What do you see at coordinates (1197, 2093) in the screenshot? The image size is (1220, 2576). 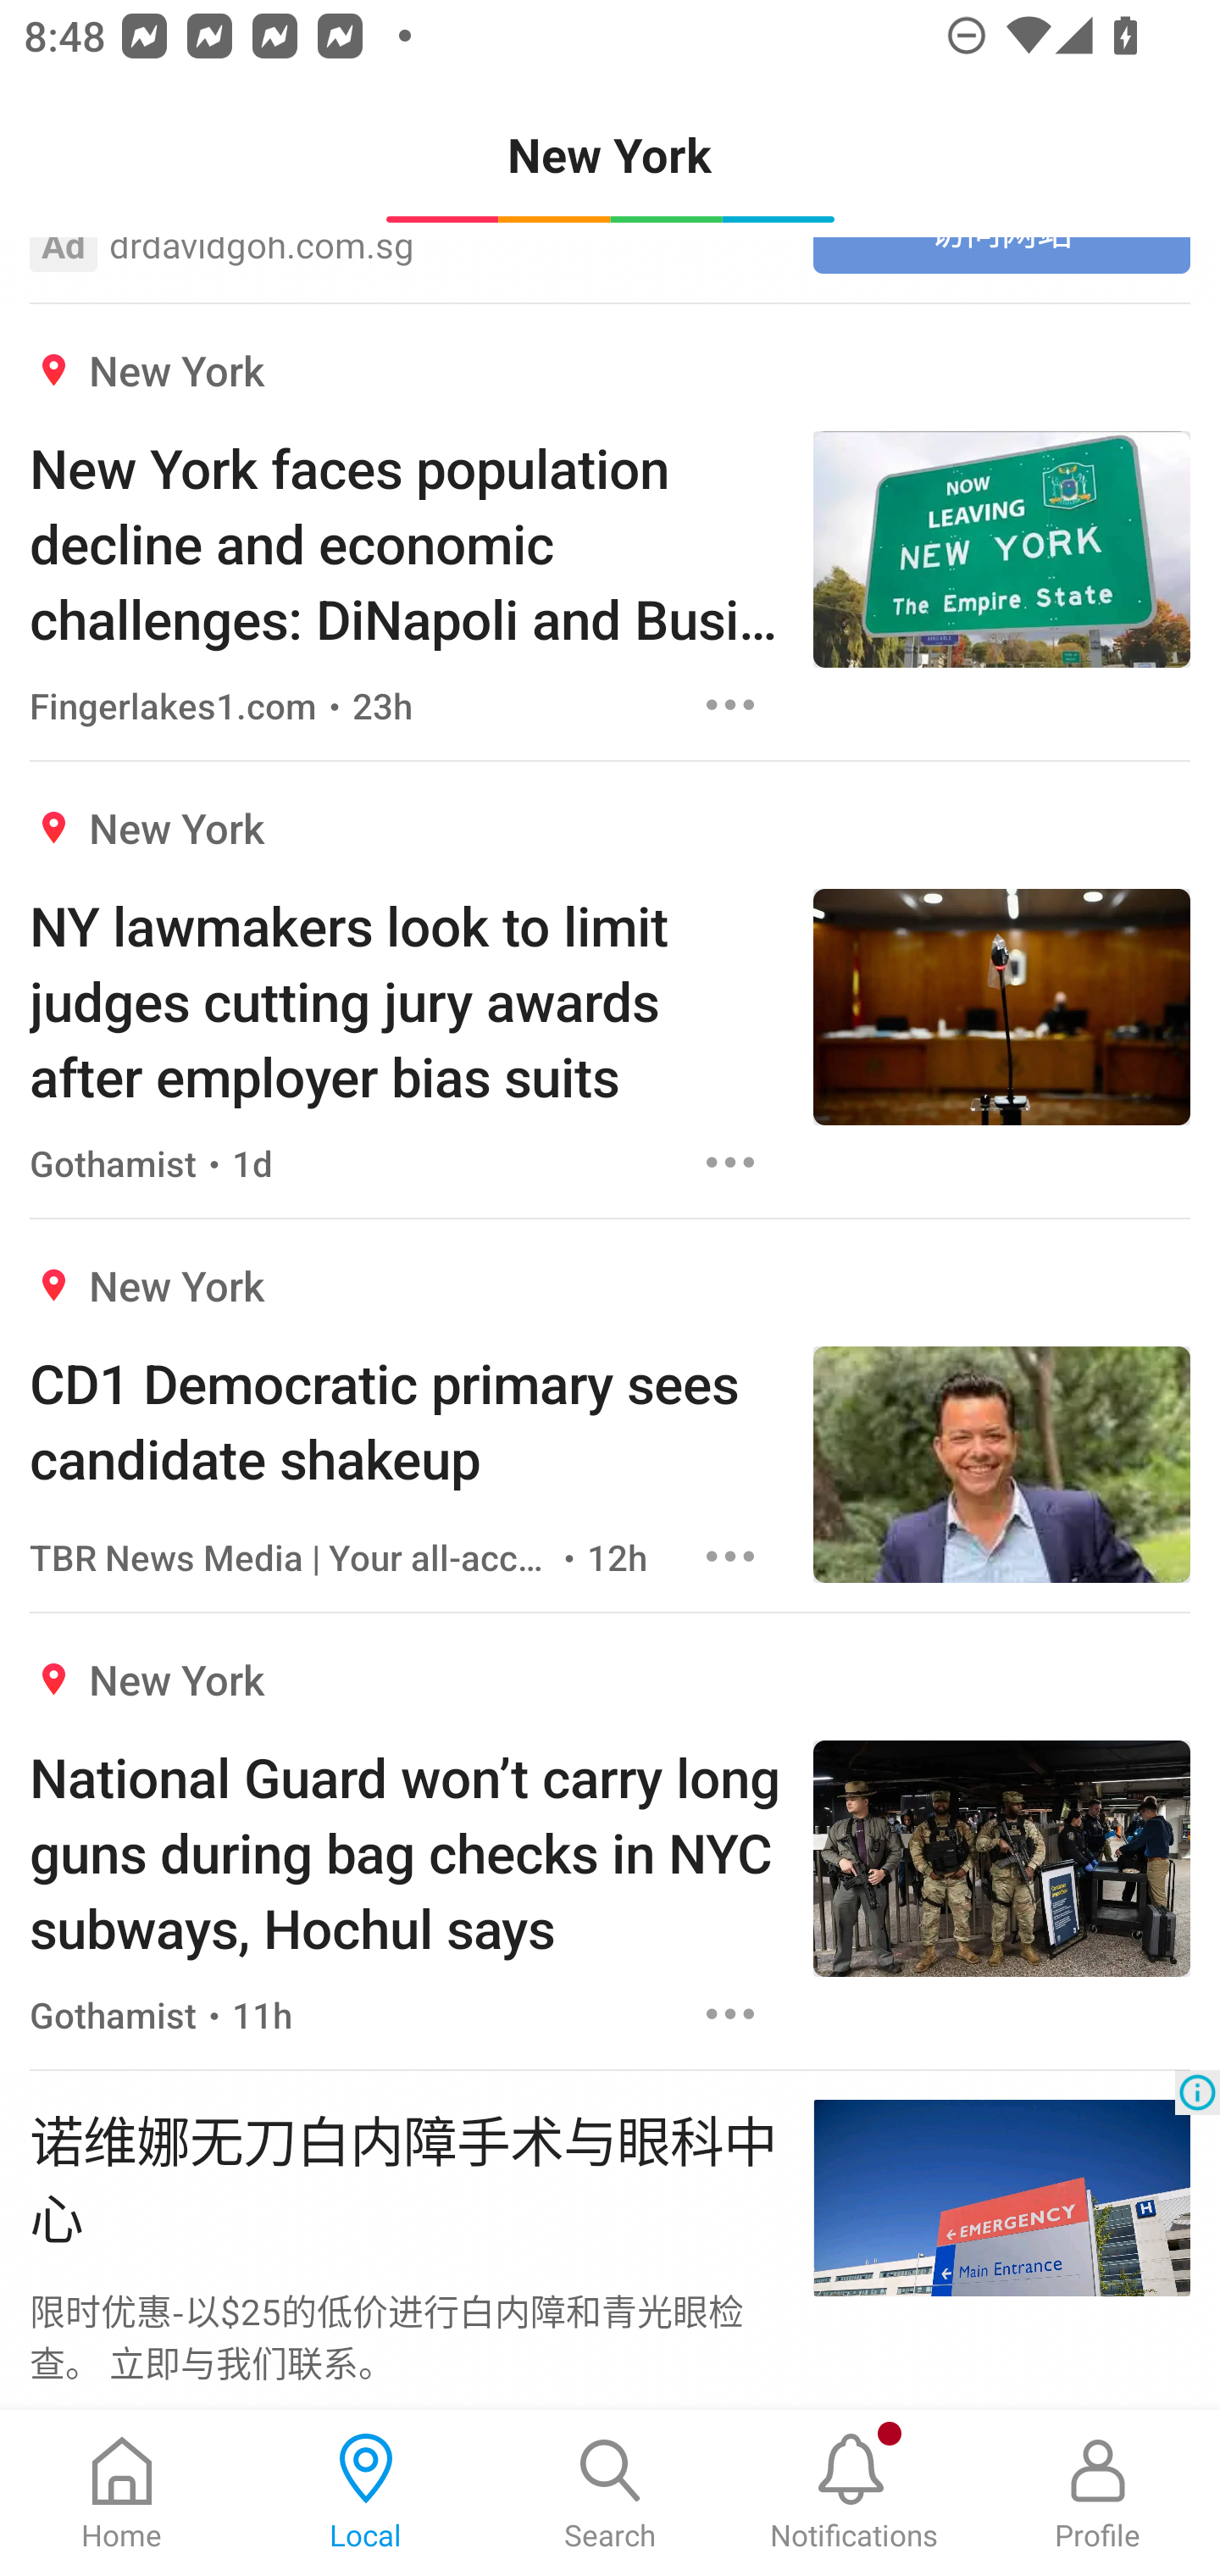 I see `Ad Choices Icon` at bounding box center [1197, 2093].